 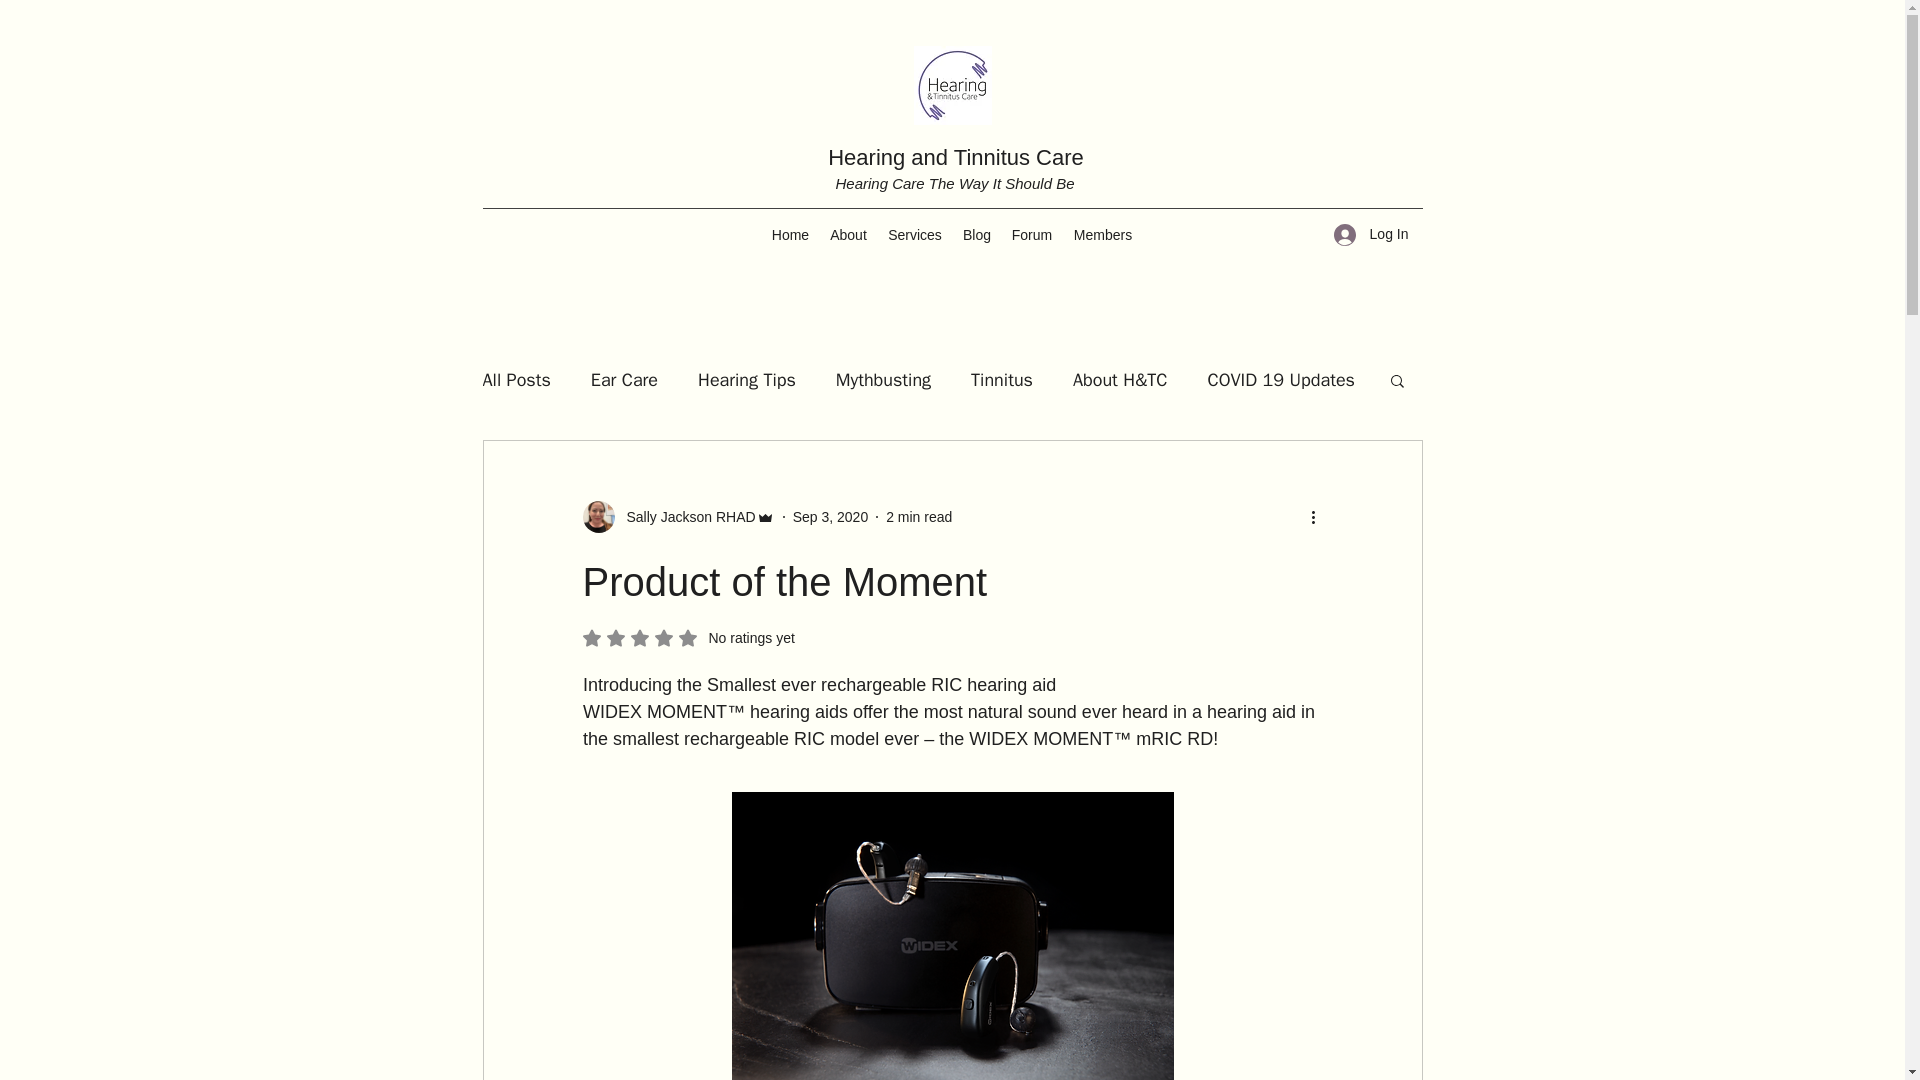 I want to click on Sep 3, 2020, so click(x=830, y=515).